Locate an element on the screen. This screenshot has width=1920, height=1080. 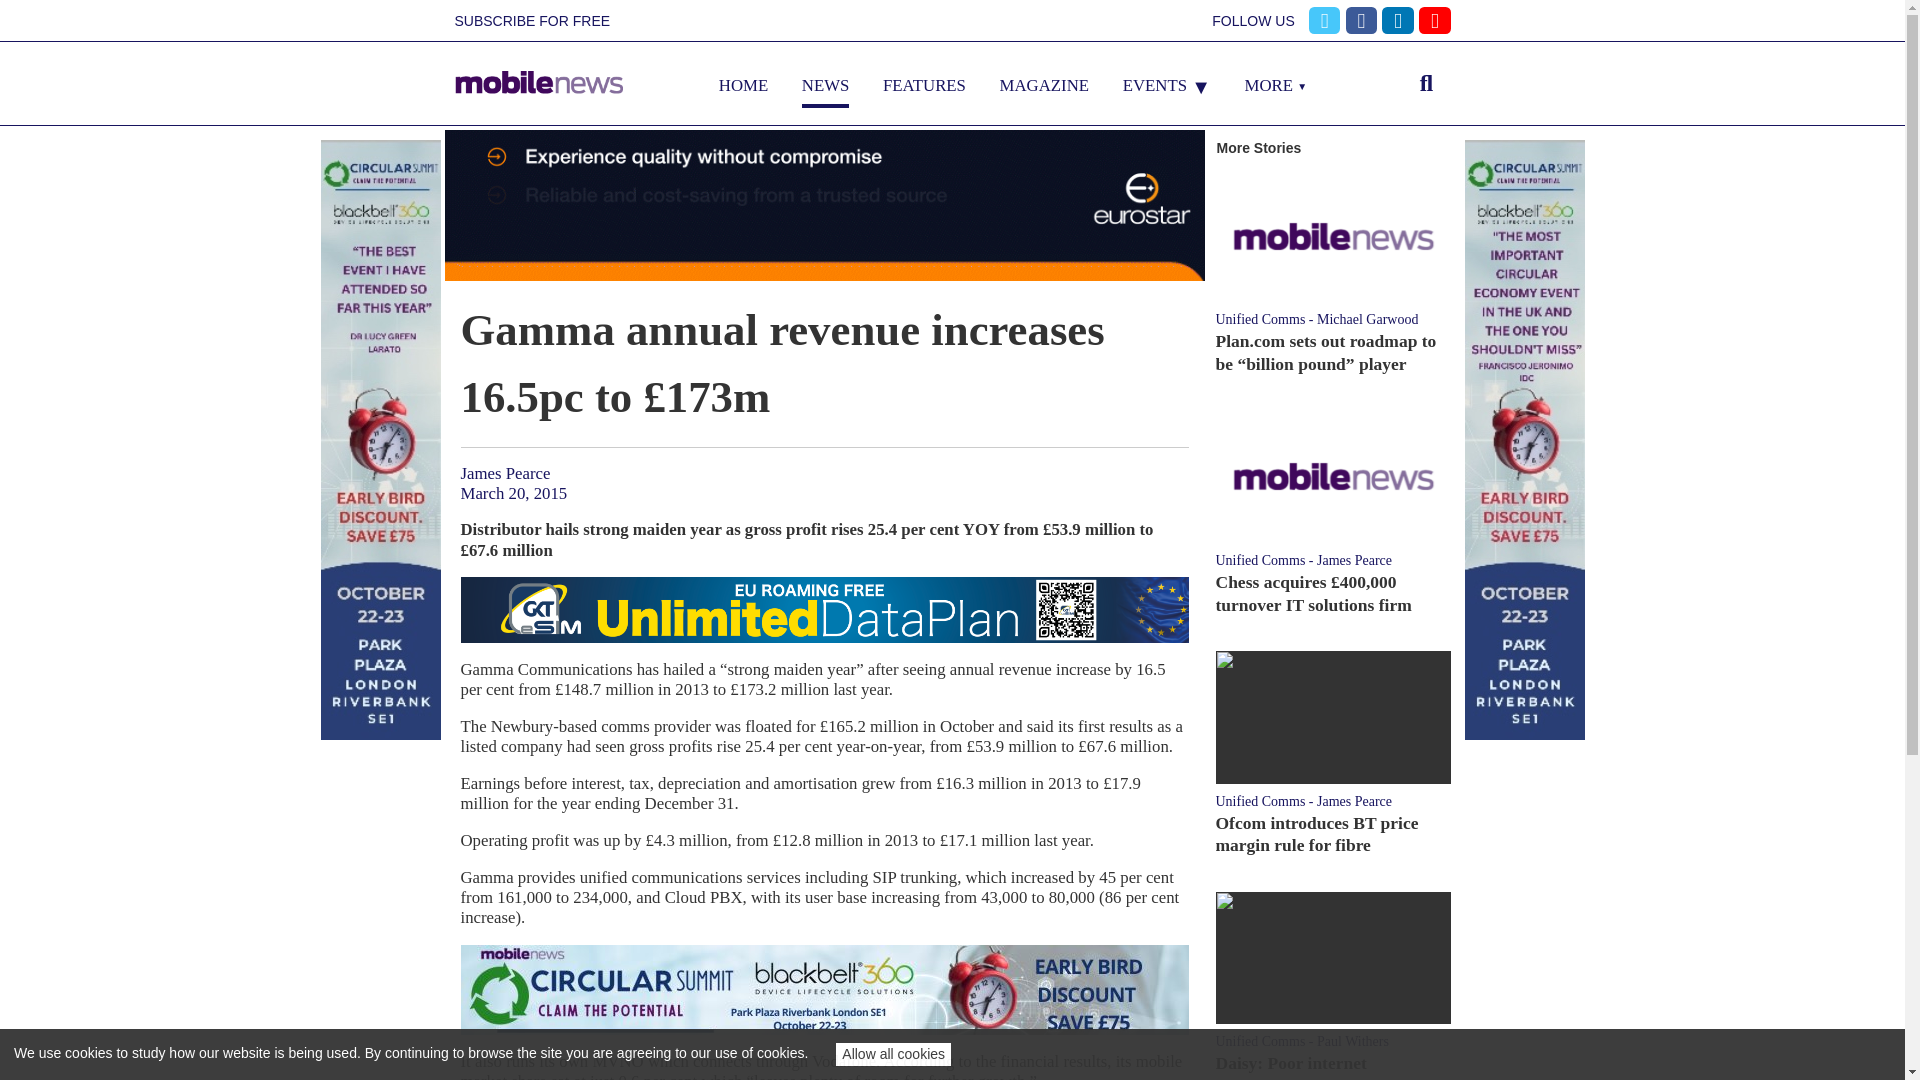
HOME is located at coordinates (743, 85).